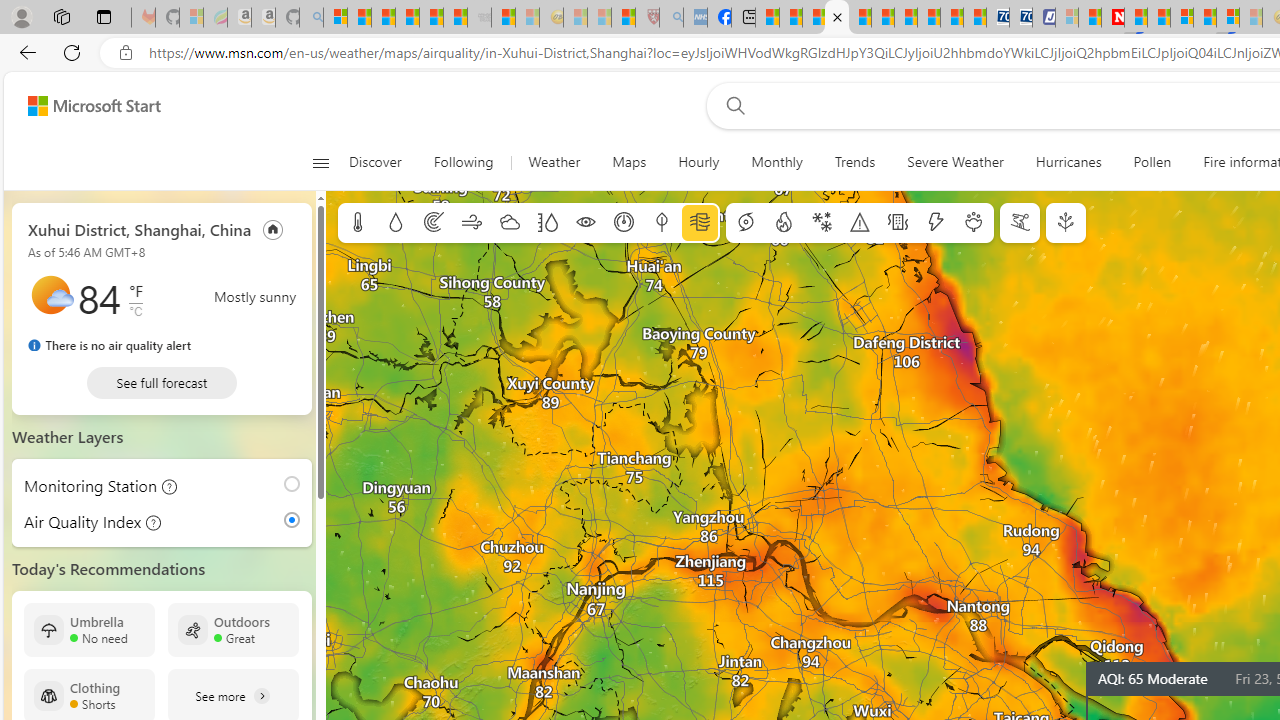 This screenshot has width=1280, height=720. What do you see at coordinates (974, 223) in the screenshot?
I see `Pollen` at bounding box center [974, 223].